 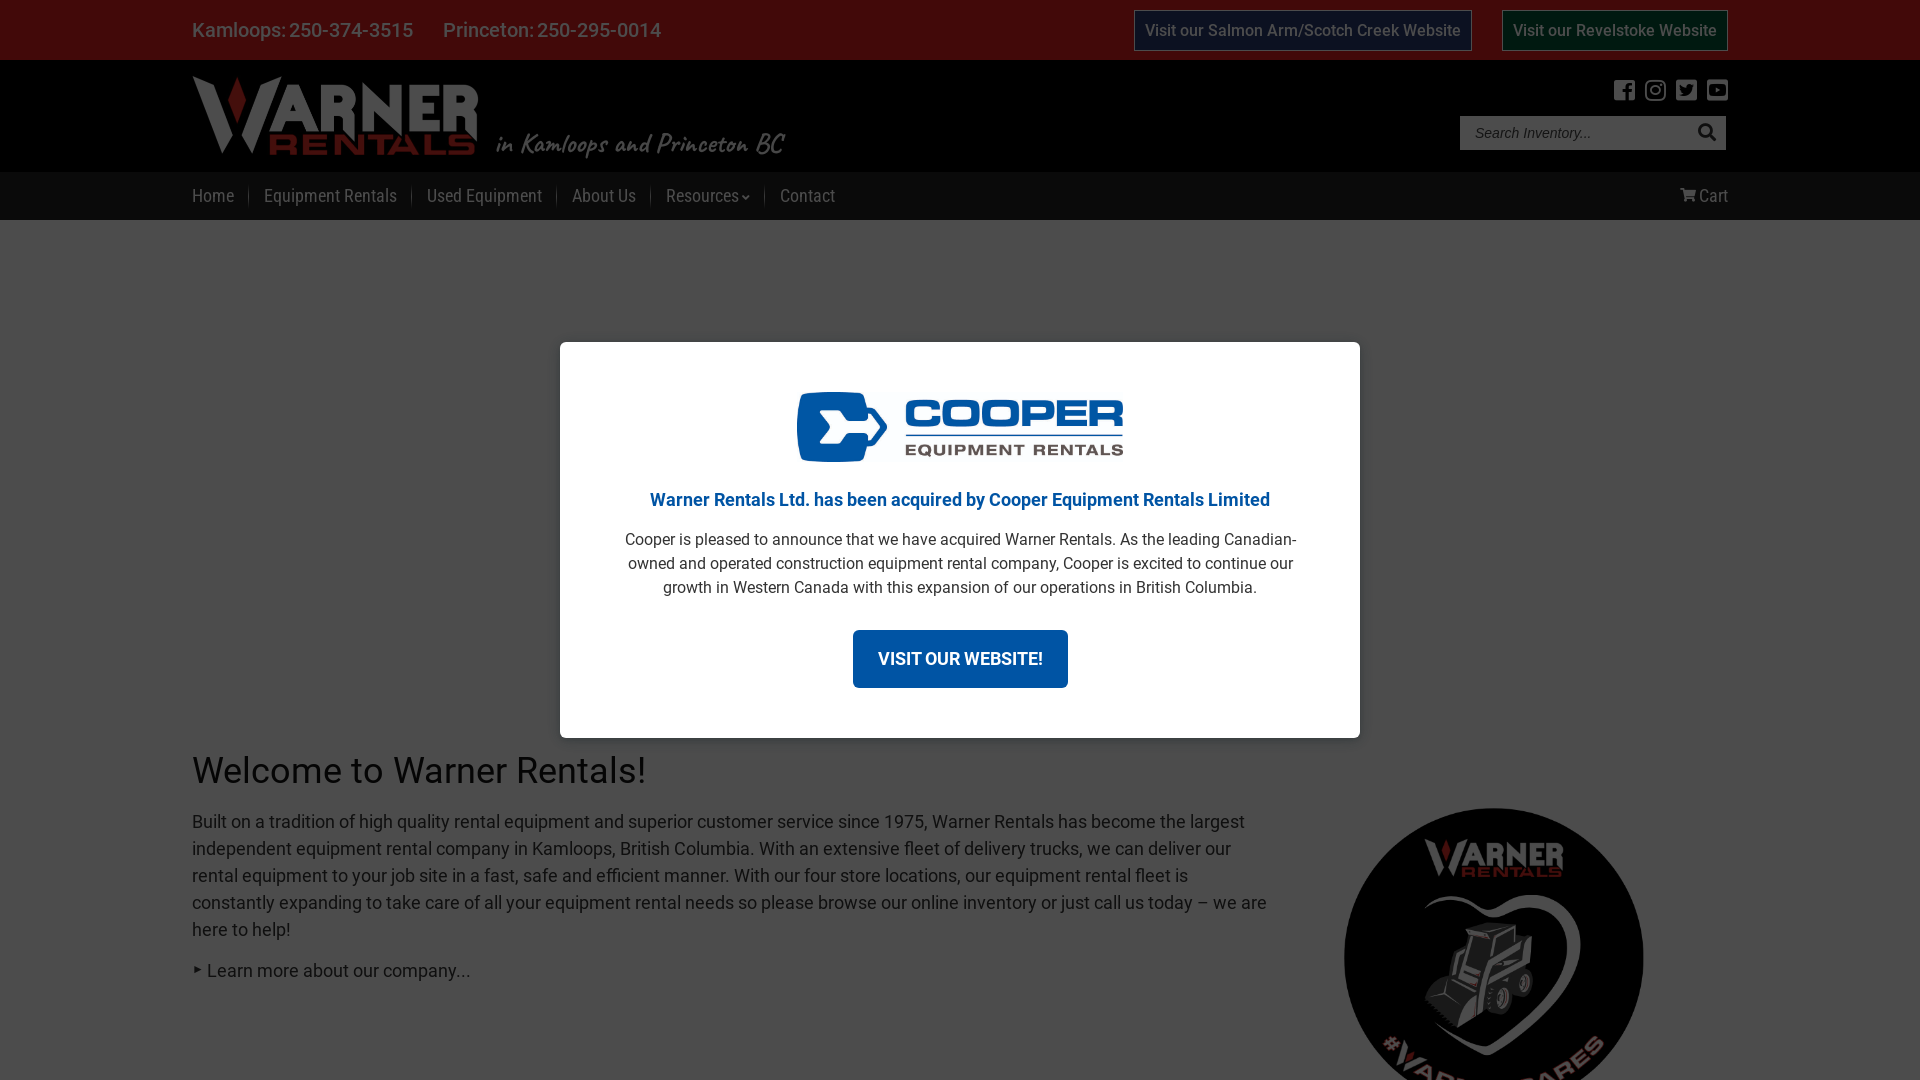 I want to click on Contact, so click(x=808, y=196).